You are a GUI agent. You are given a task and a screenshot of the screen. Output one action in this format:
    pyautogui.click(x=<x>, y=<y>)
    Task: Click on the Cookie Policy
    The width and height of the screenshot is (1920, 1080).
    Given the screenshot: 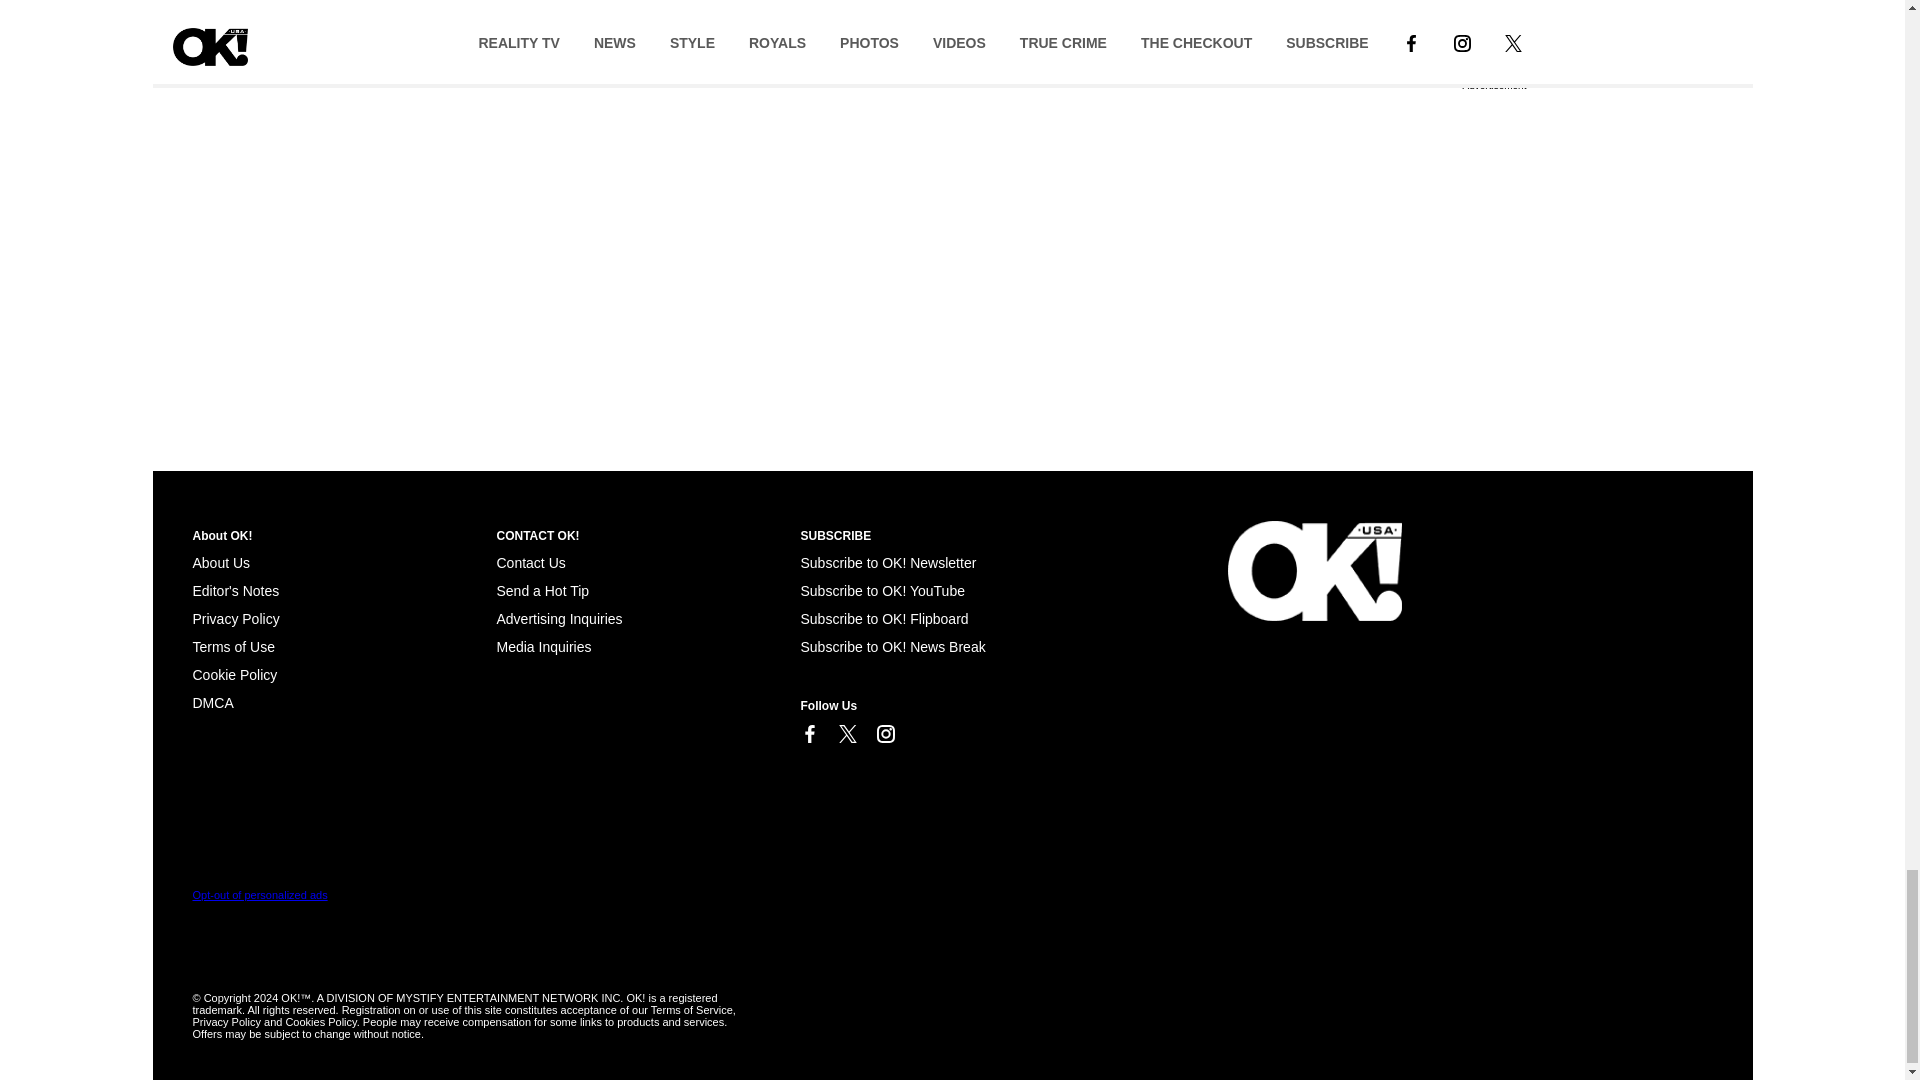 What is the action you would take?
    pyautogui.click(x=212, y=702)
    